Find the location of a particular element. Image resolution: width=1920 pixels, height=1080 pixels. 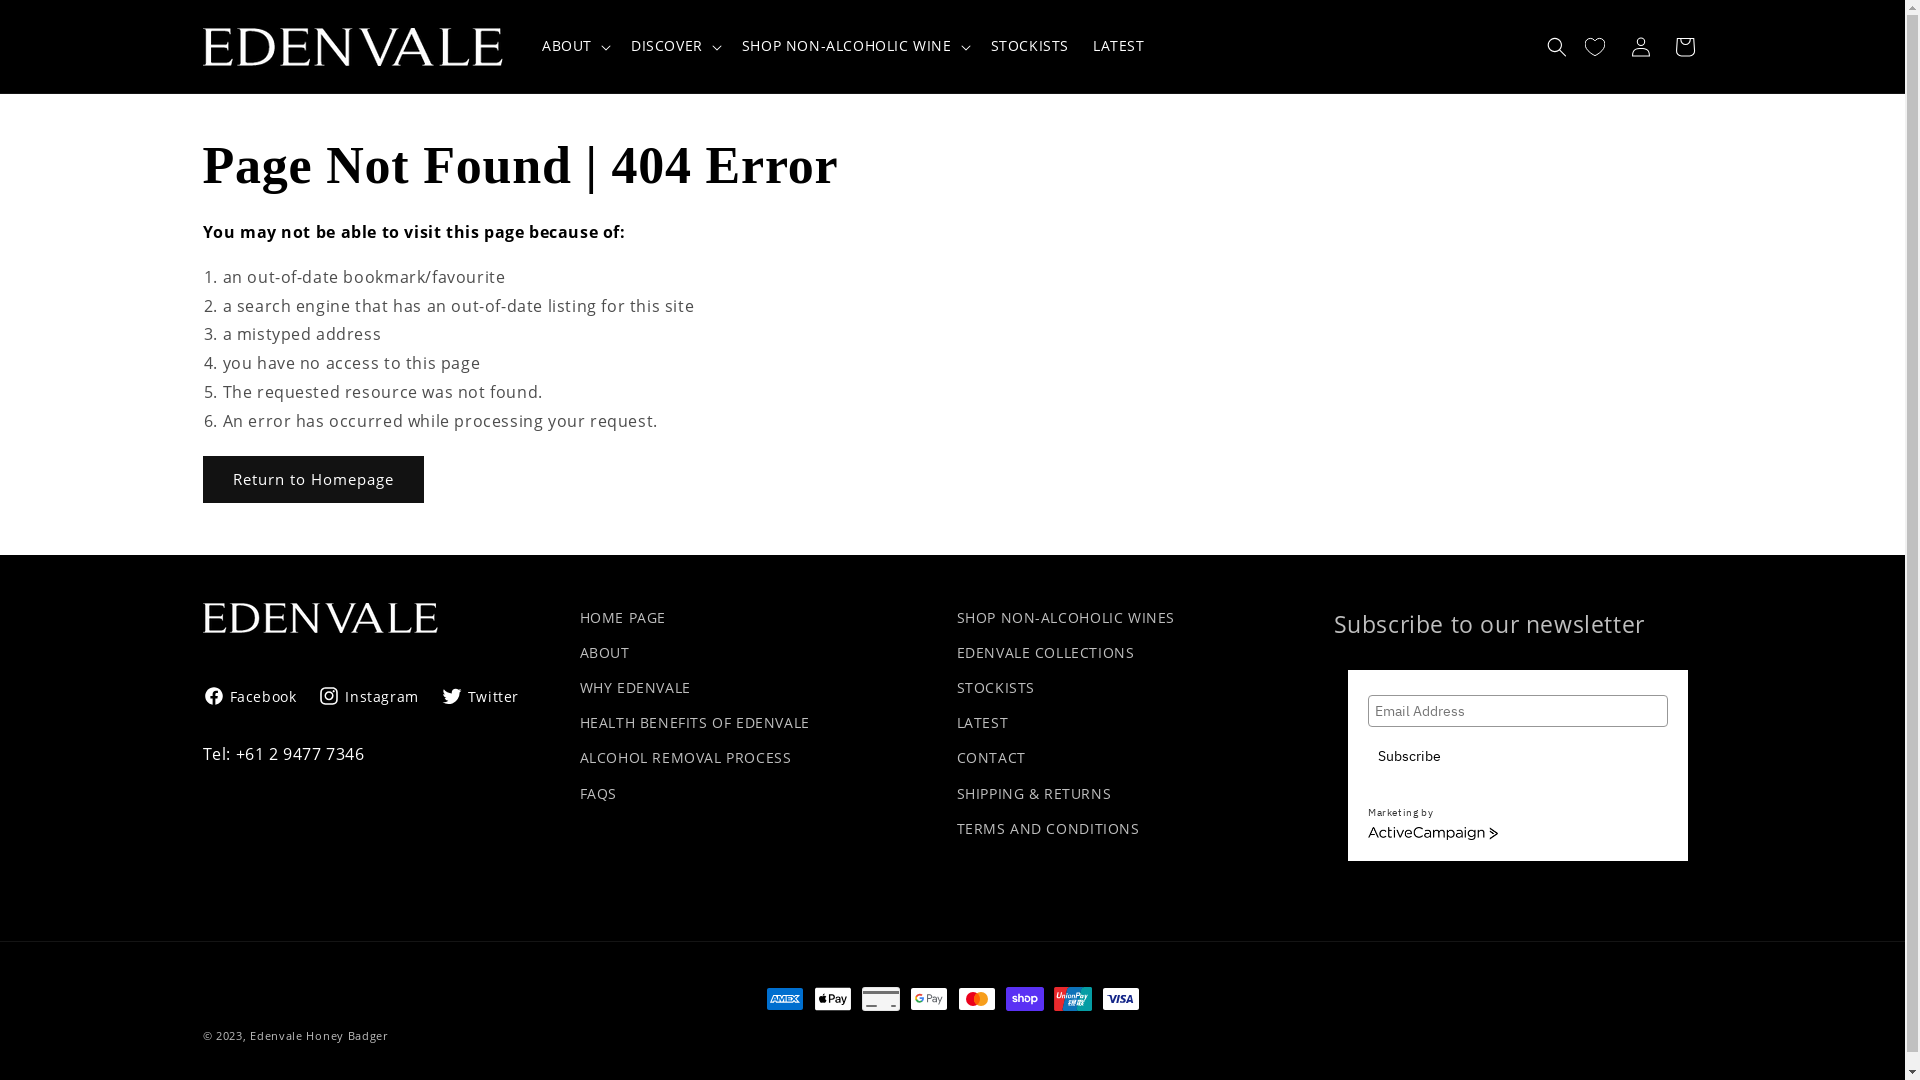

HOME PAGE is located at coordinates (623, 620).